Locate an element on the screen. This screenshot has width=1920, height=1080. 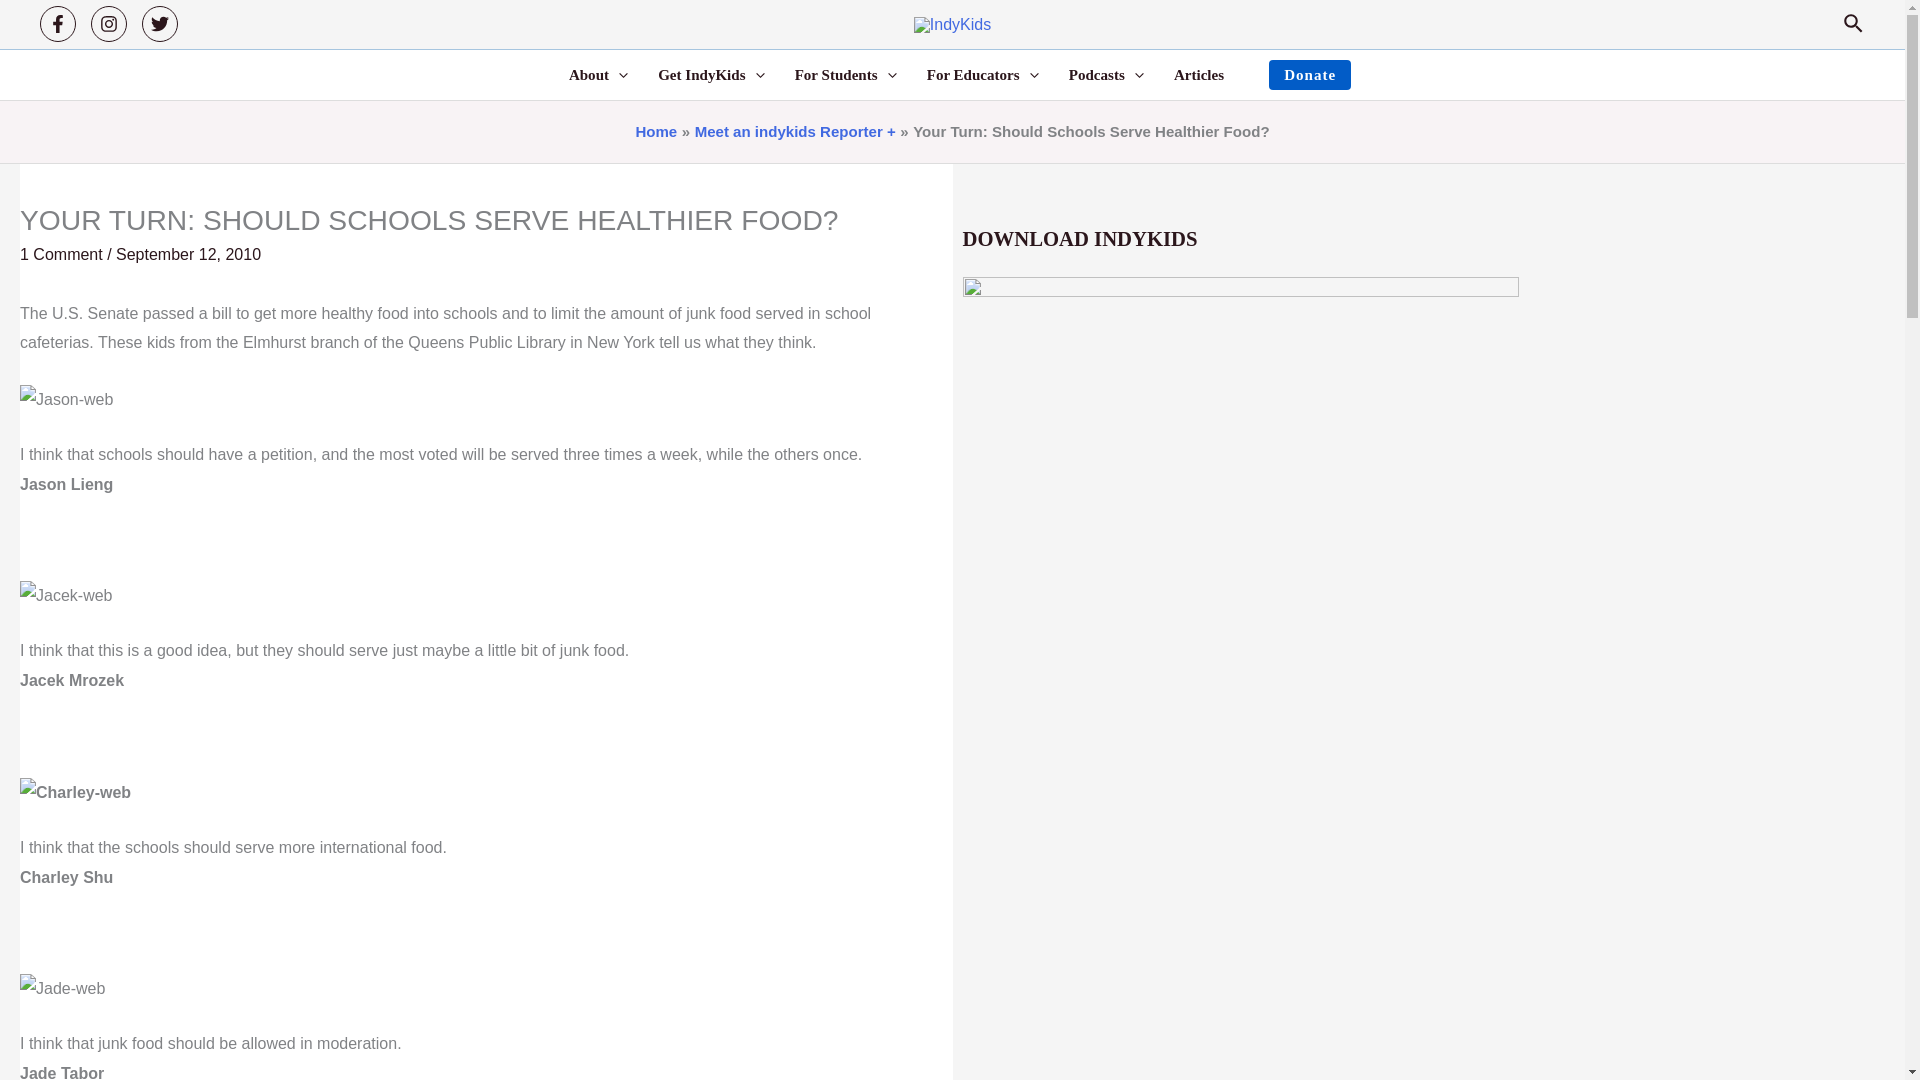
For Students is located at coordinates (846, 74).